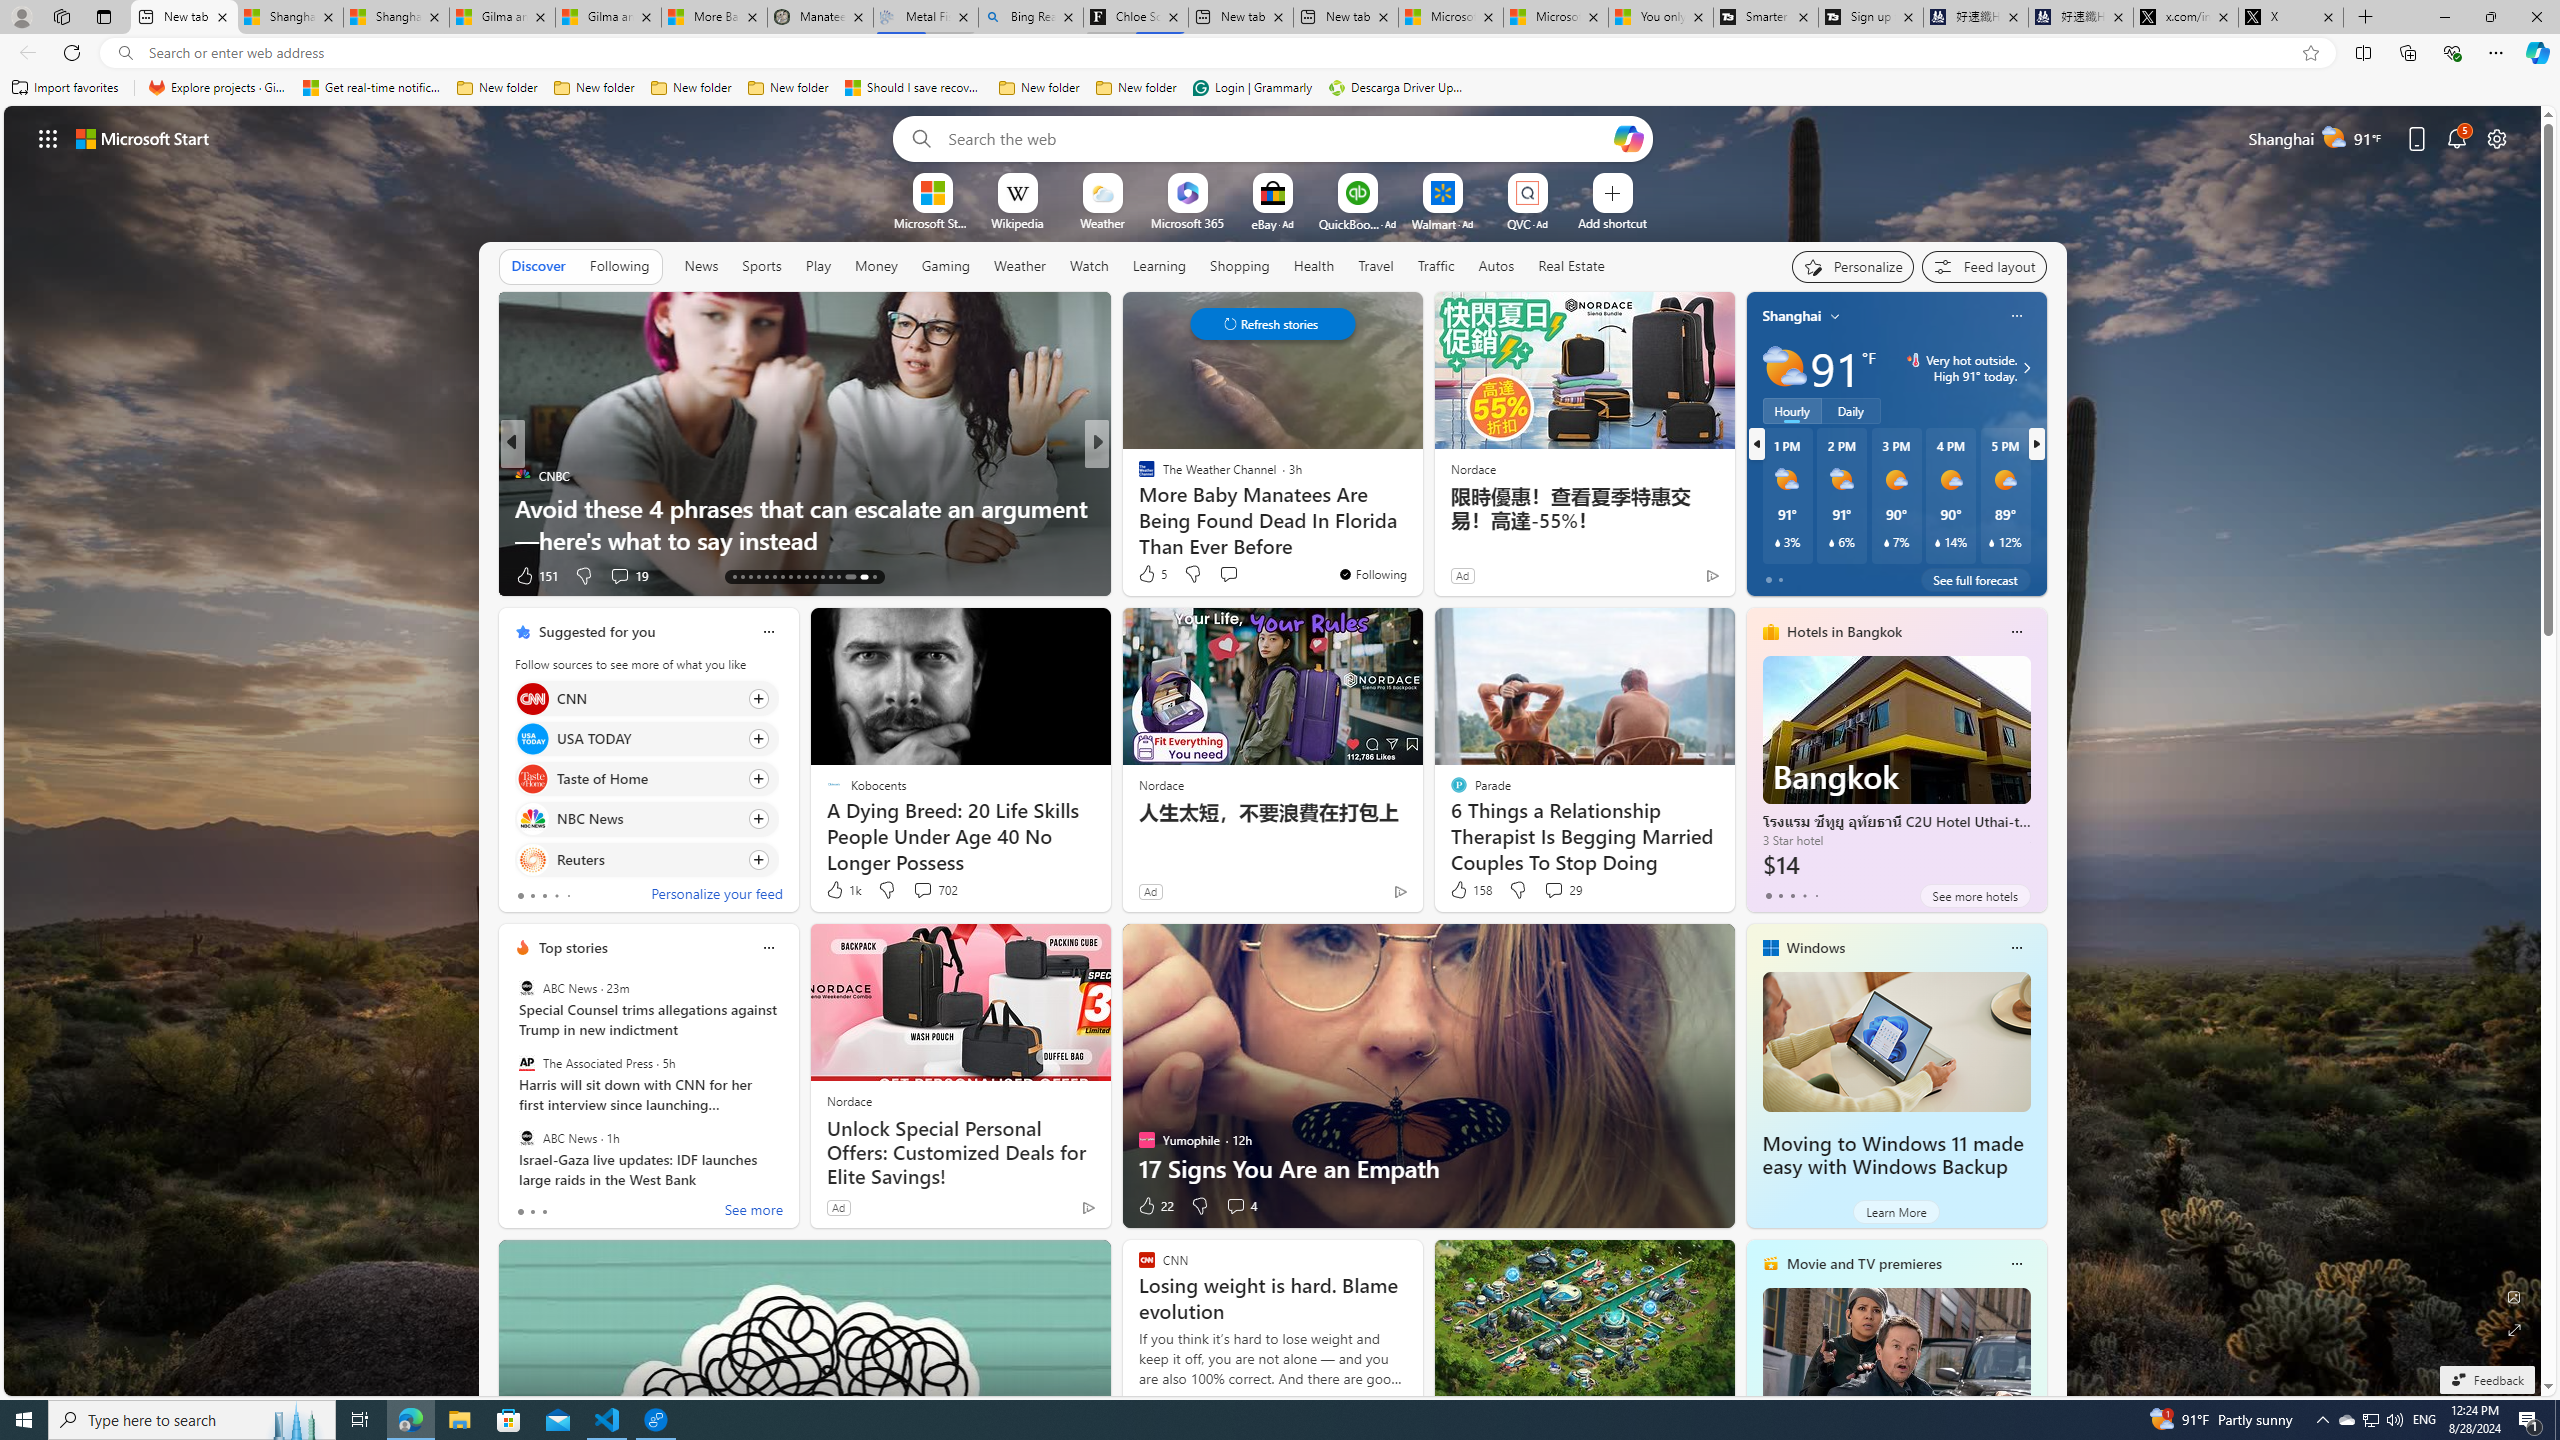  What do you see at coordinates (532, 780) in the screenshot?
I see `Taste of Home` at bounding box center [532, 780].